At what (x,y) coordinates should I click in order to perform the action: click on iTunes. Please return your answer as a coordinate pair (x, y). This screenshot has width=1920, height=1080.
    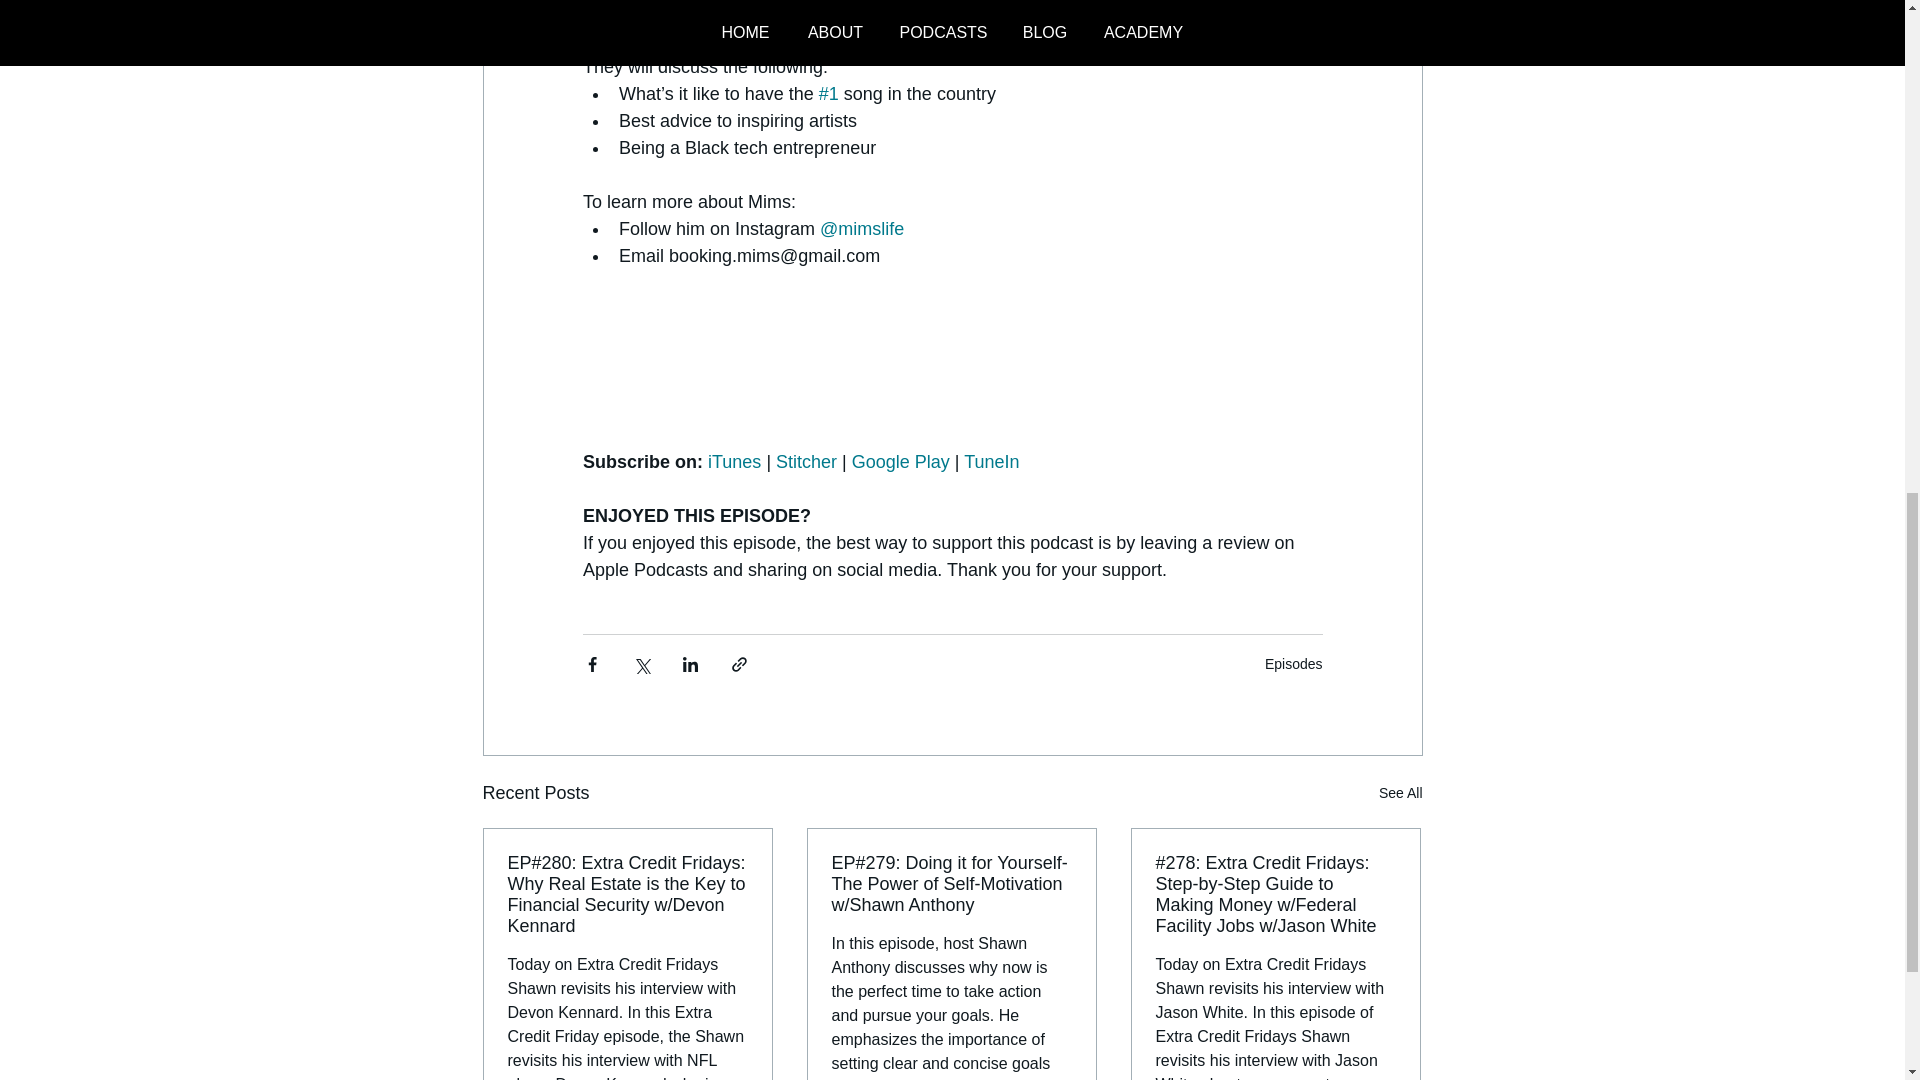
    Looking at the image, I should click on (734, 462).